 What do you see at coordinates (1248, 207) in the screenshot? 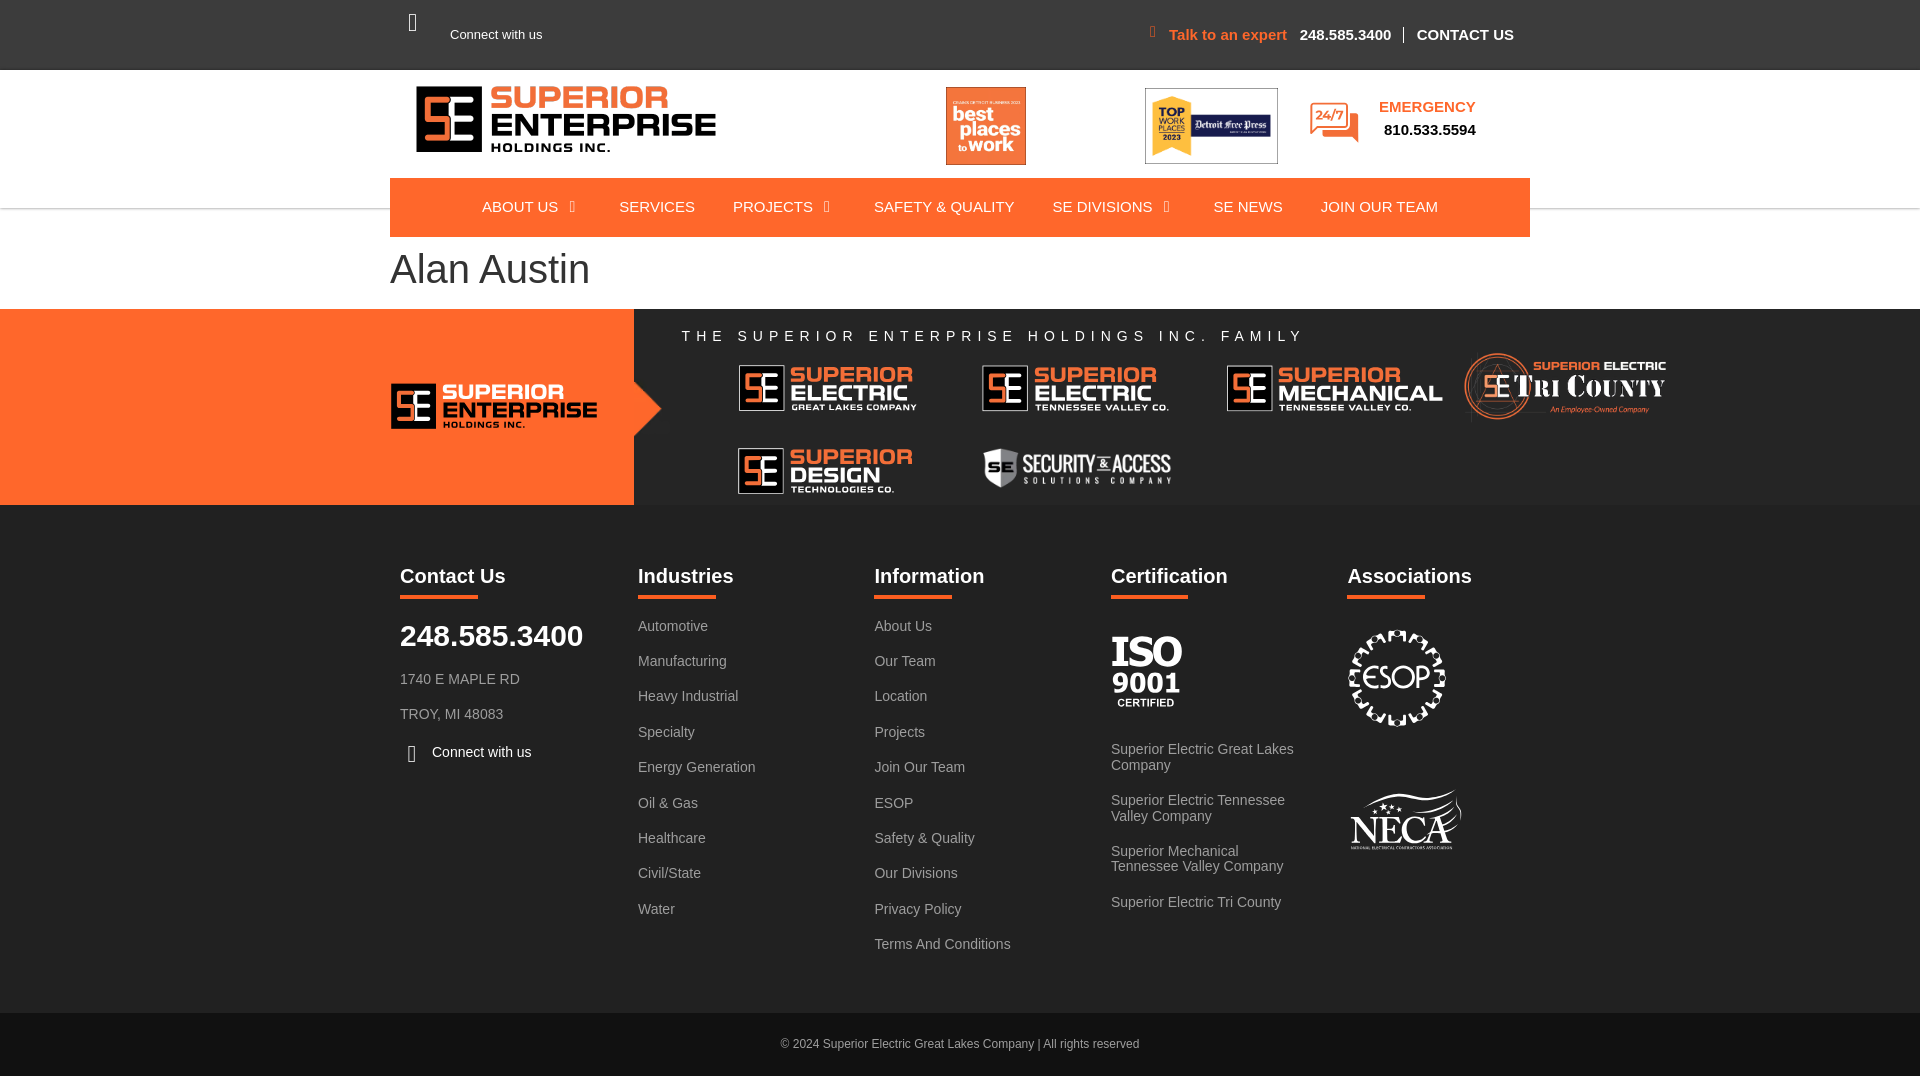
I see `SE NEWS` at bounding box center [1248, 207].